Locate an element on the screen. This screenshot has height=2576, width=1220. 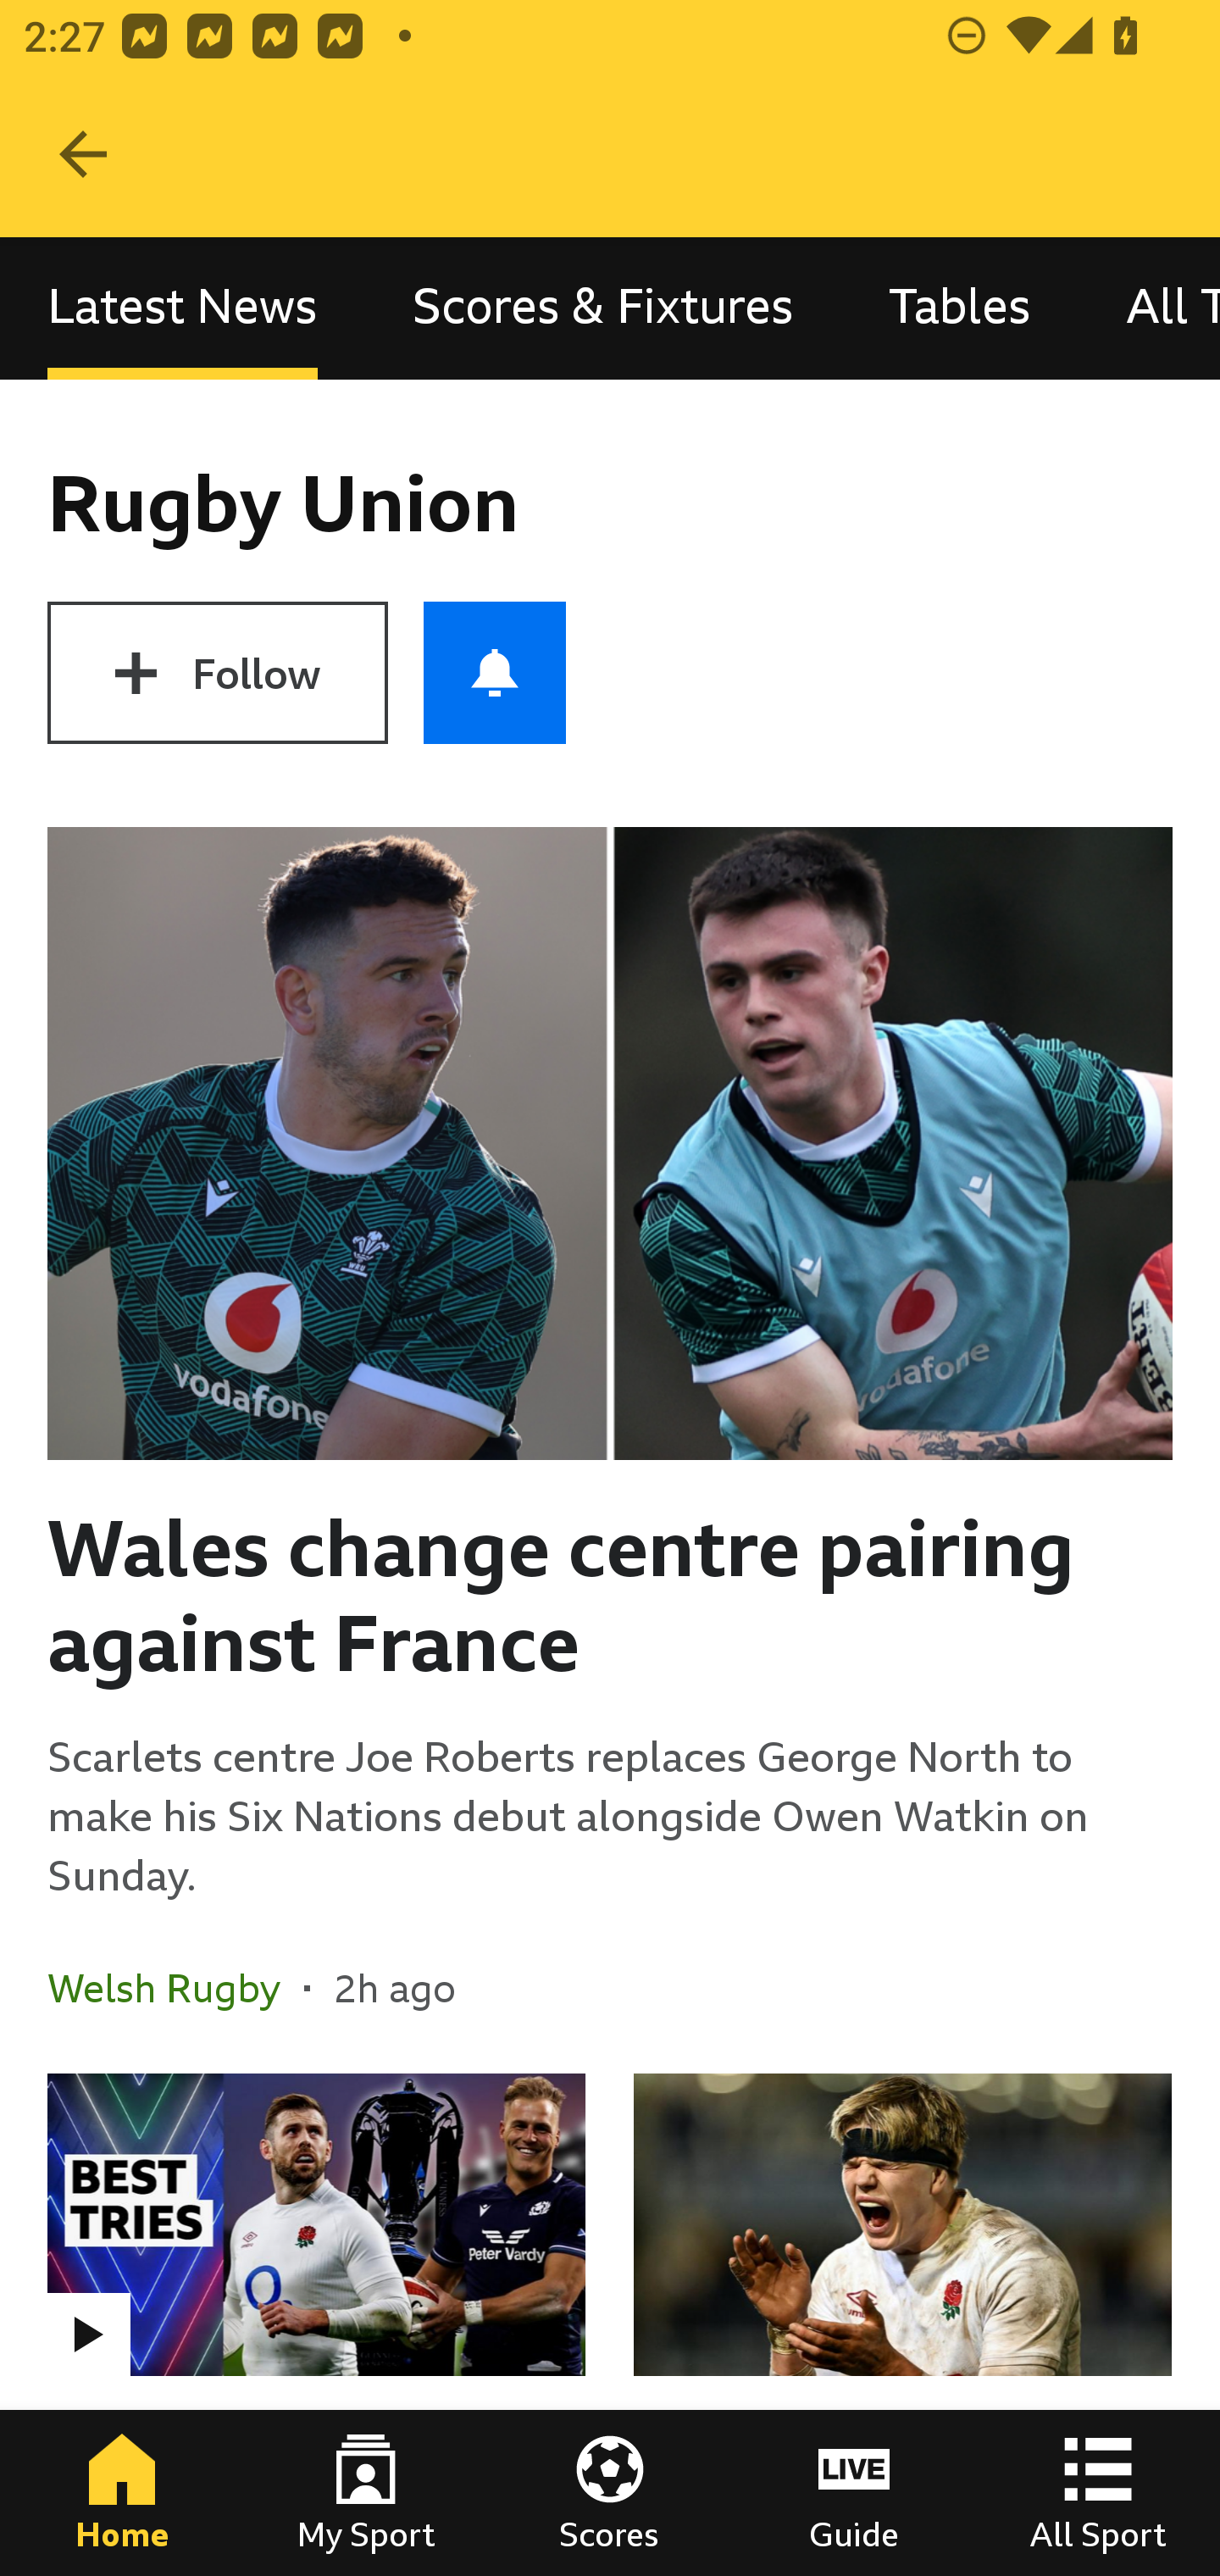
Watch Watch best tries of Six Nations so far is located at coordinates (317, 2325).